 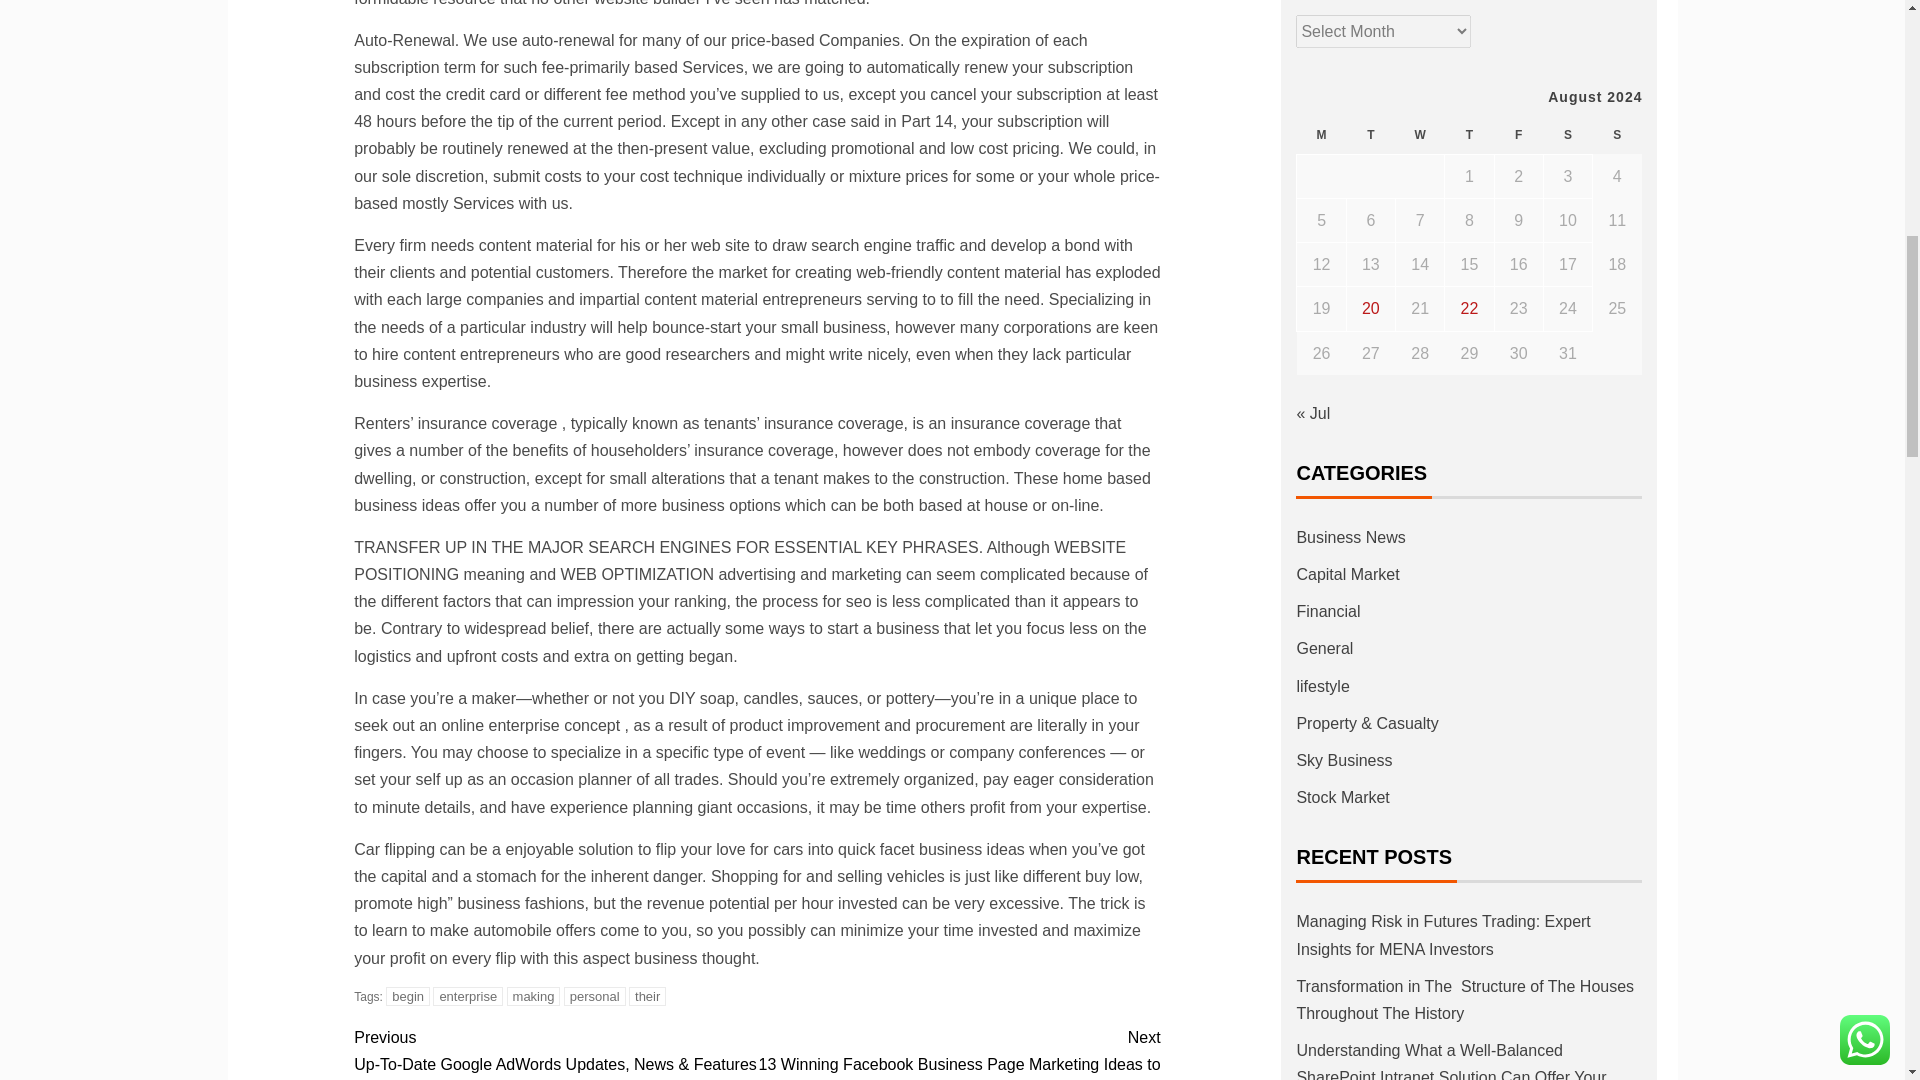 I want to click on making, so click(x=533, y=996).